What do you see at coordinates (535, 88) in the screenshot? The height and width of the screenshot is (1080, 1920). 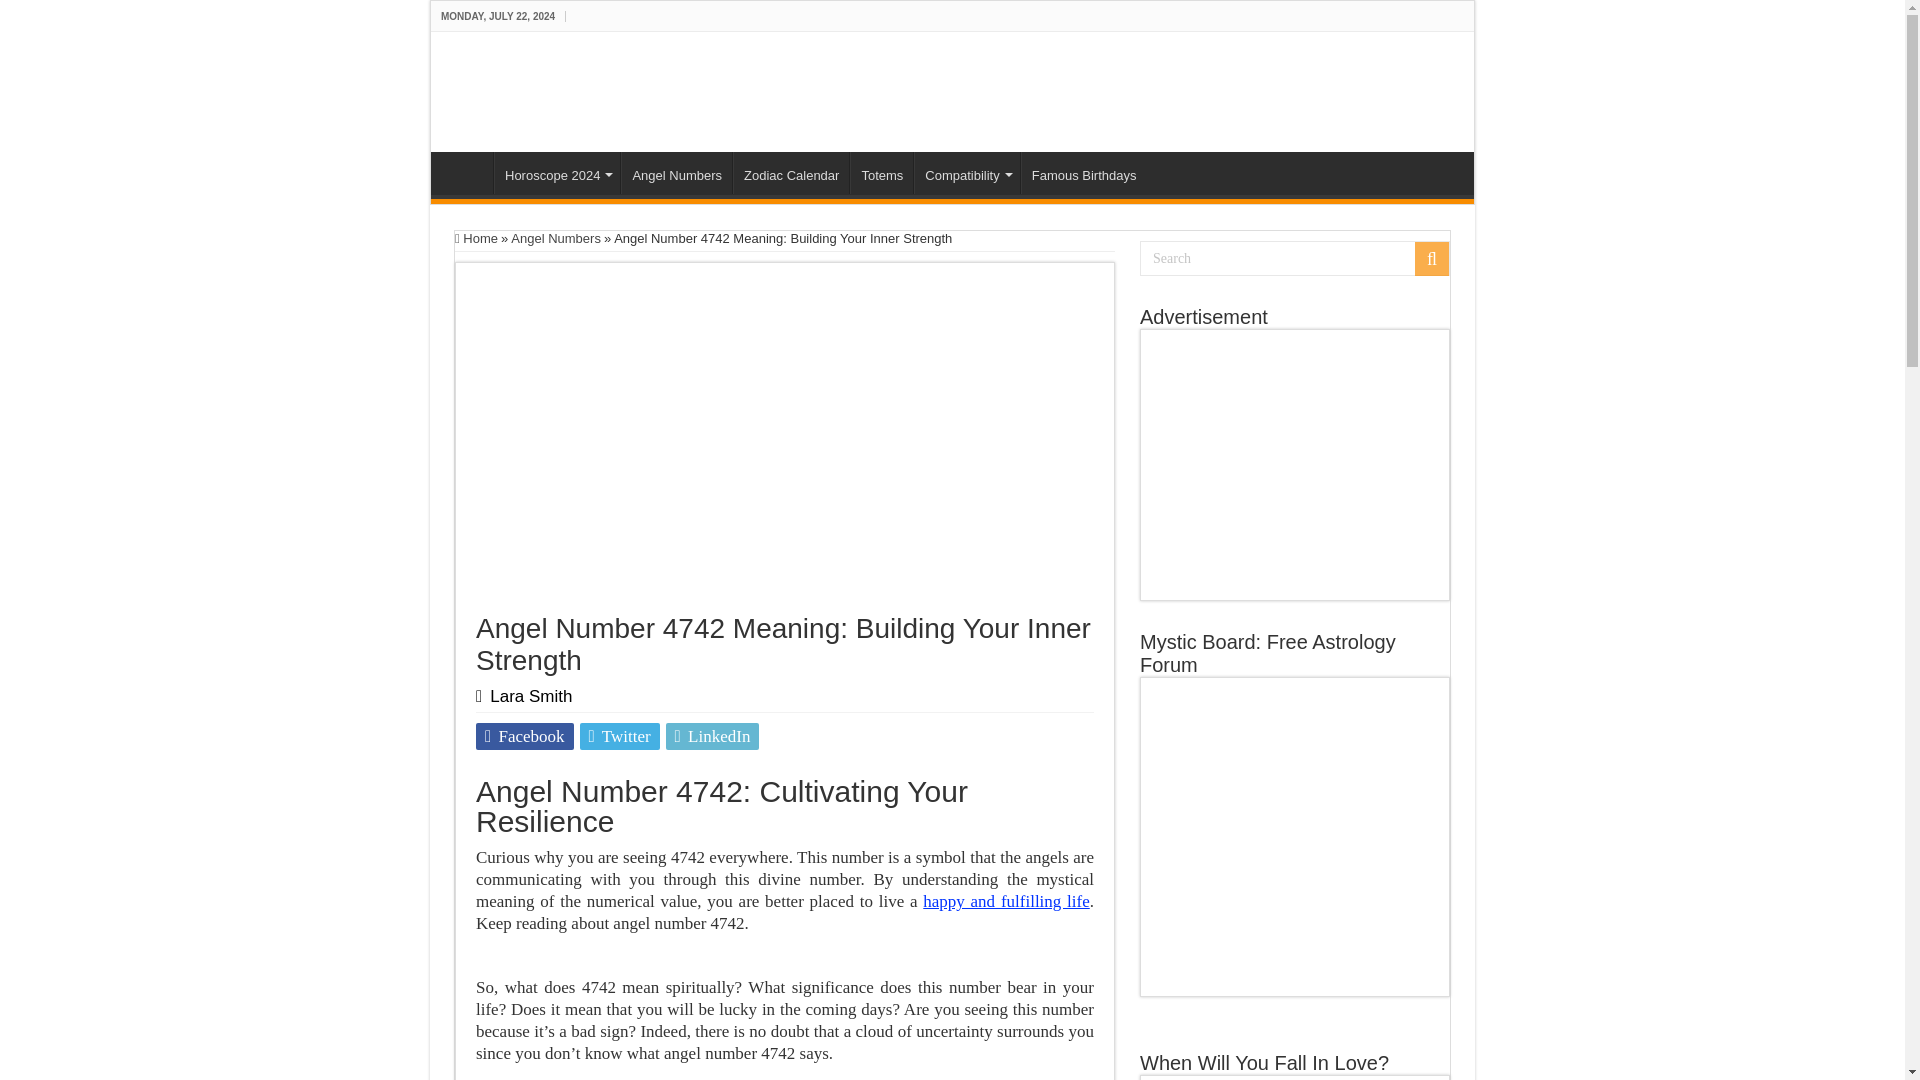 I see `Sun Signs` at bounding box center [535, 88].